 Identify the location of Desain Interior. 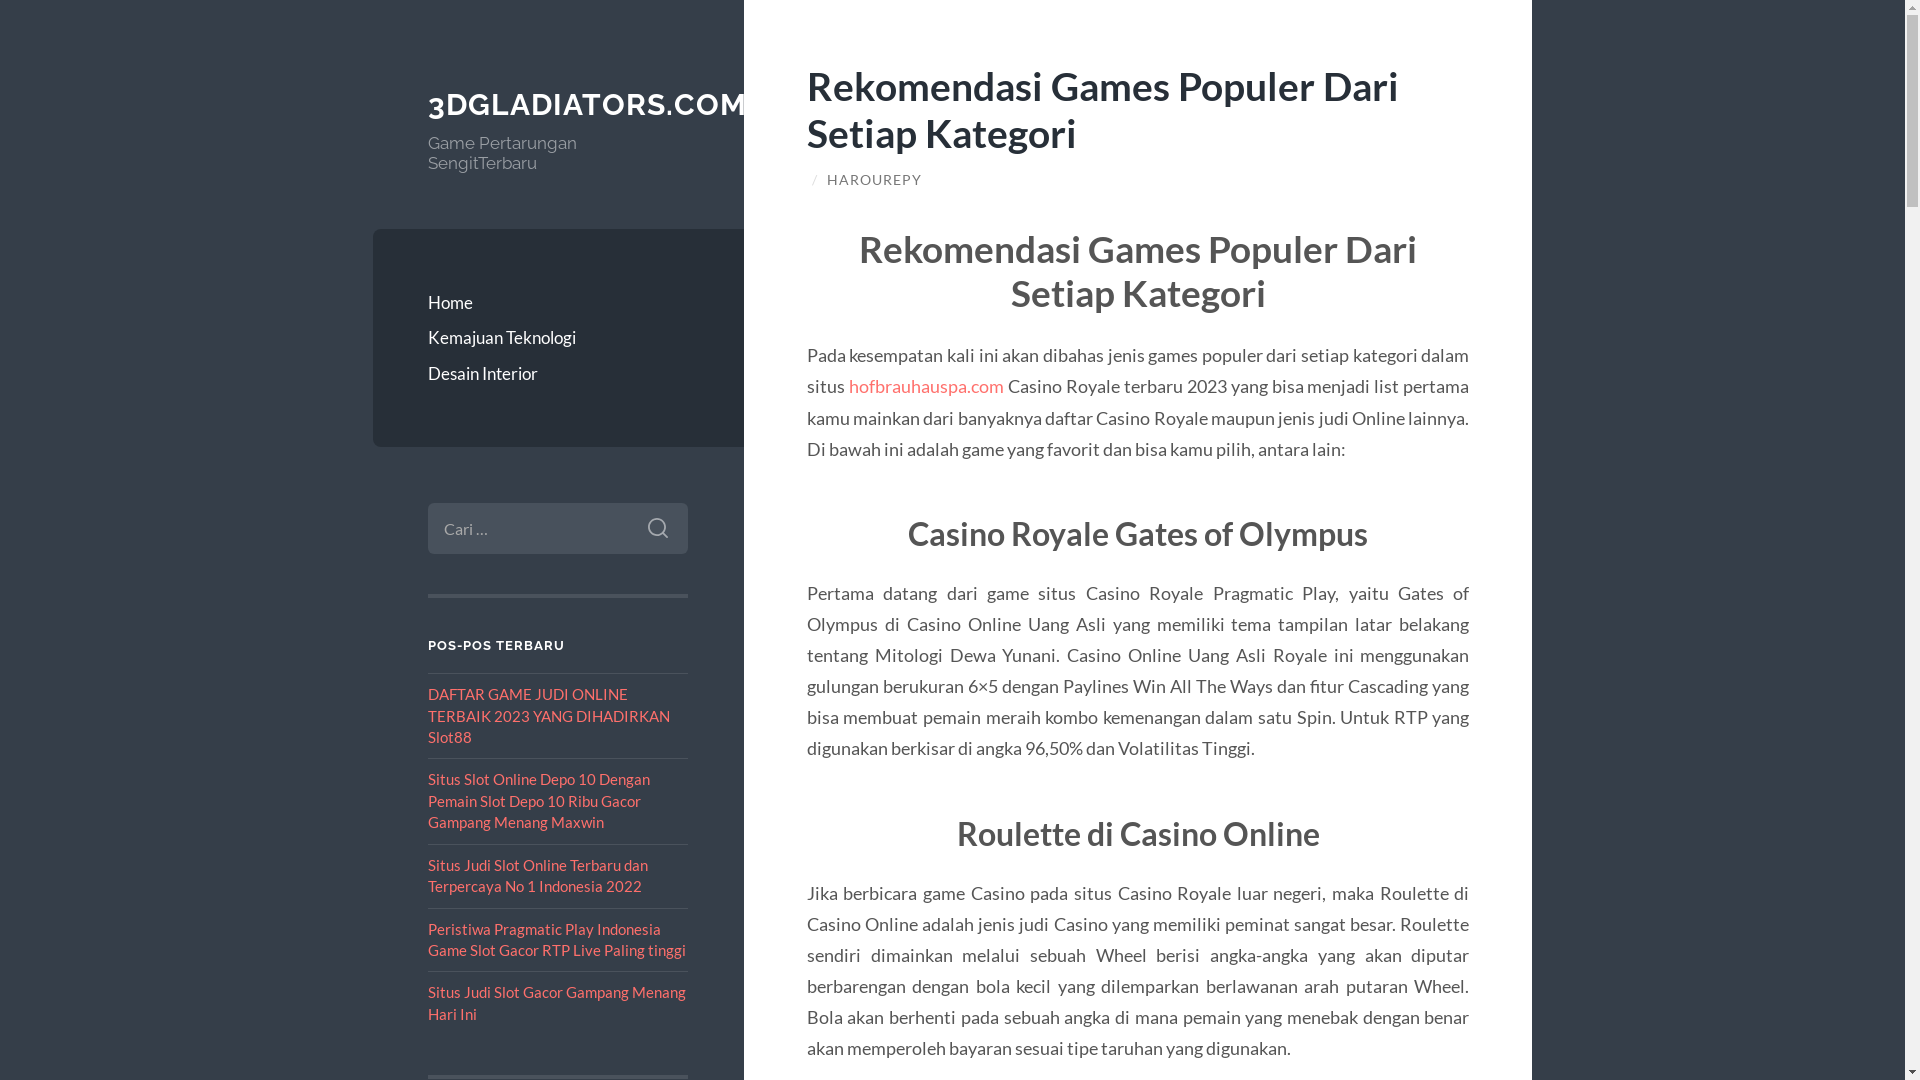
(558, 374).